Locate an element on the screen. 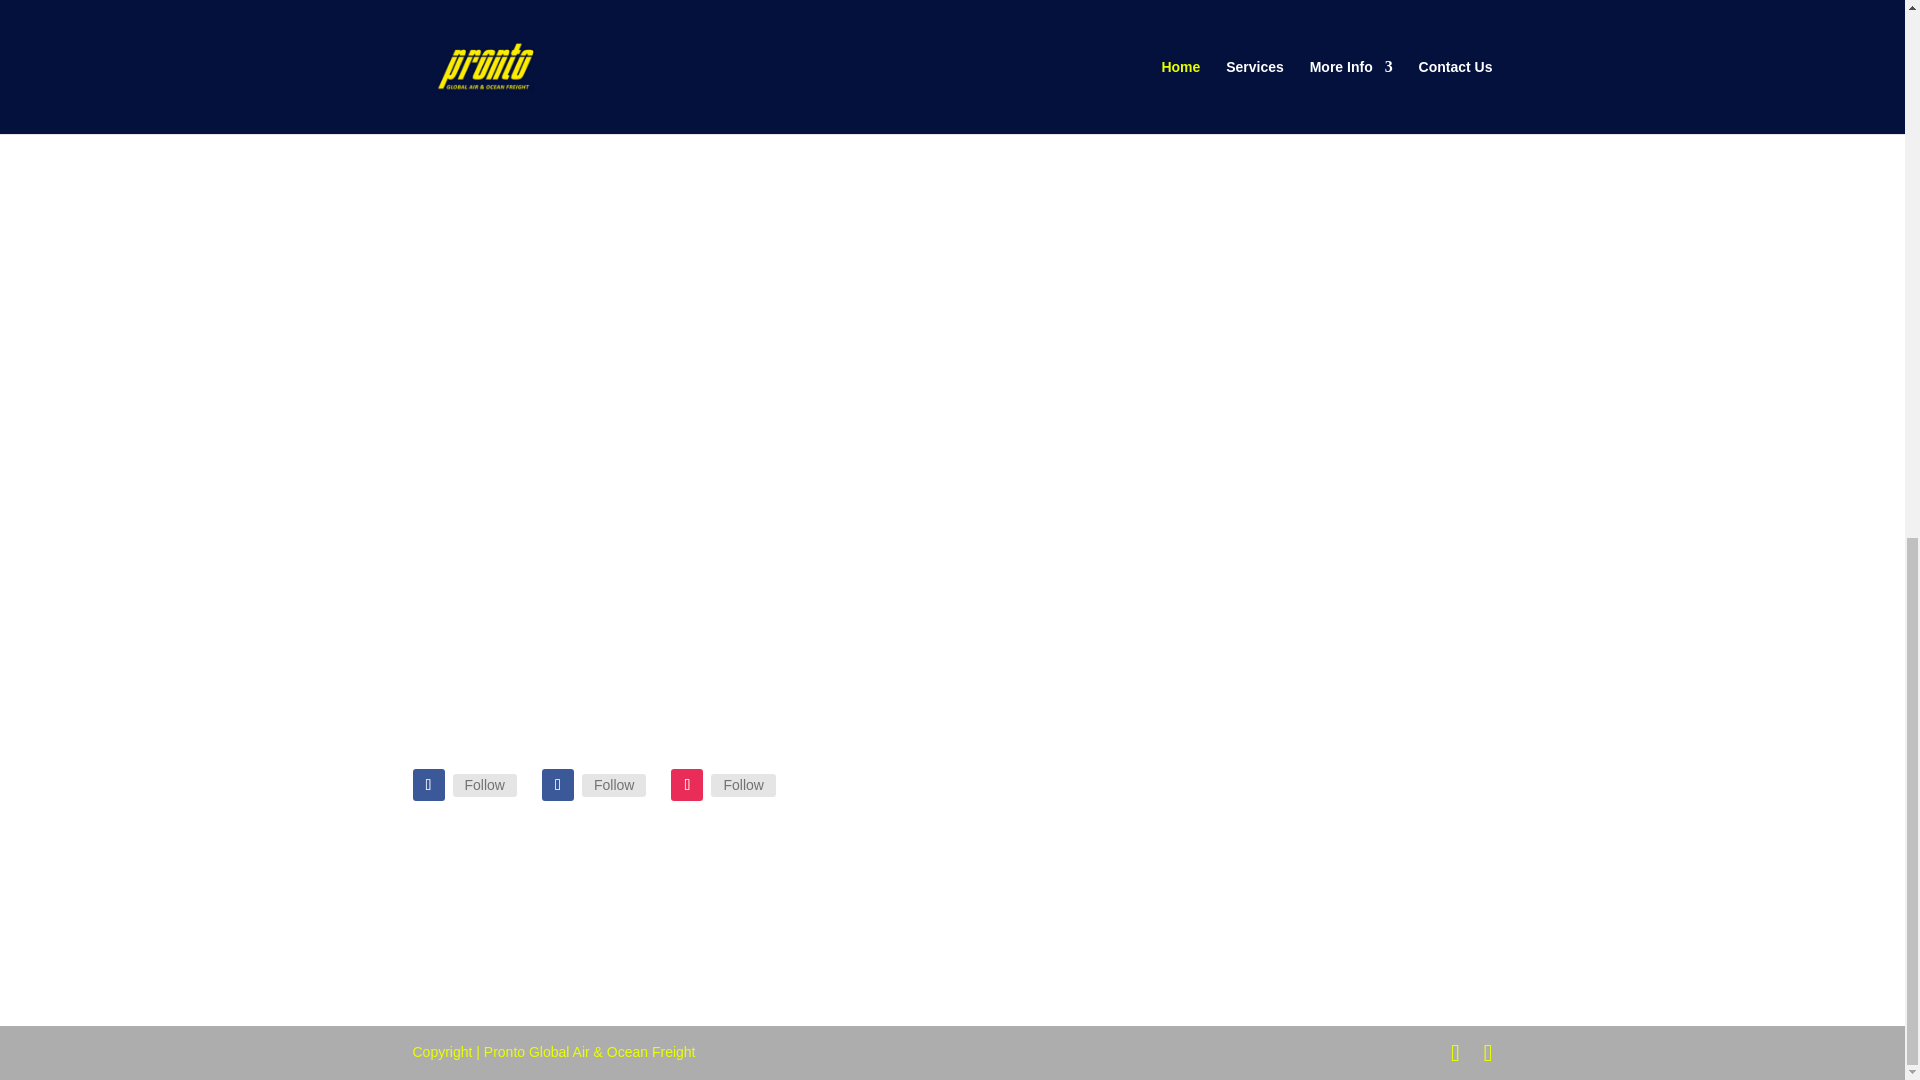 The width and height of the screenshot is (1920, 1080). Follow on Facebook is located at coordinates (428, 784).